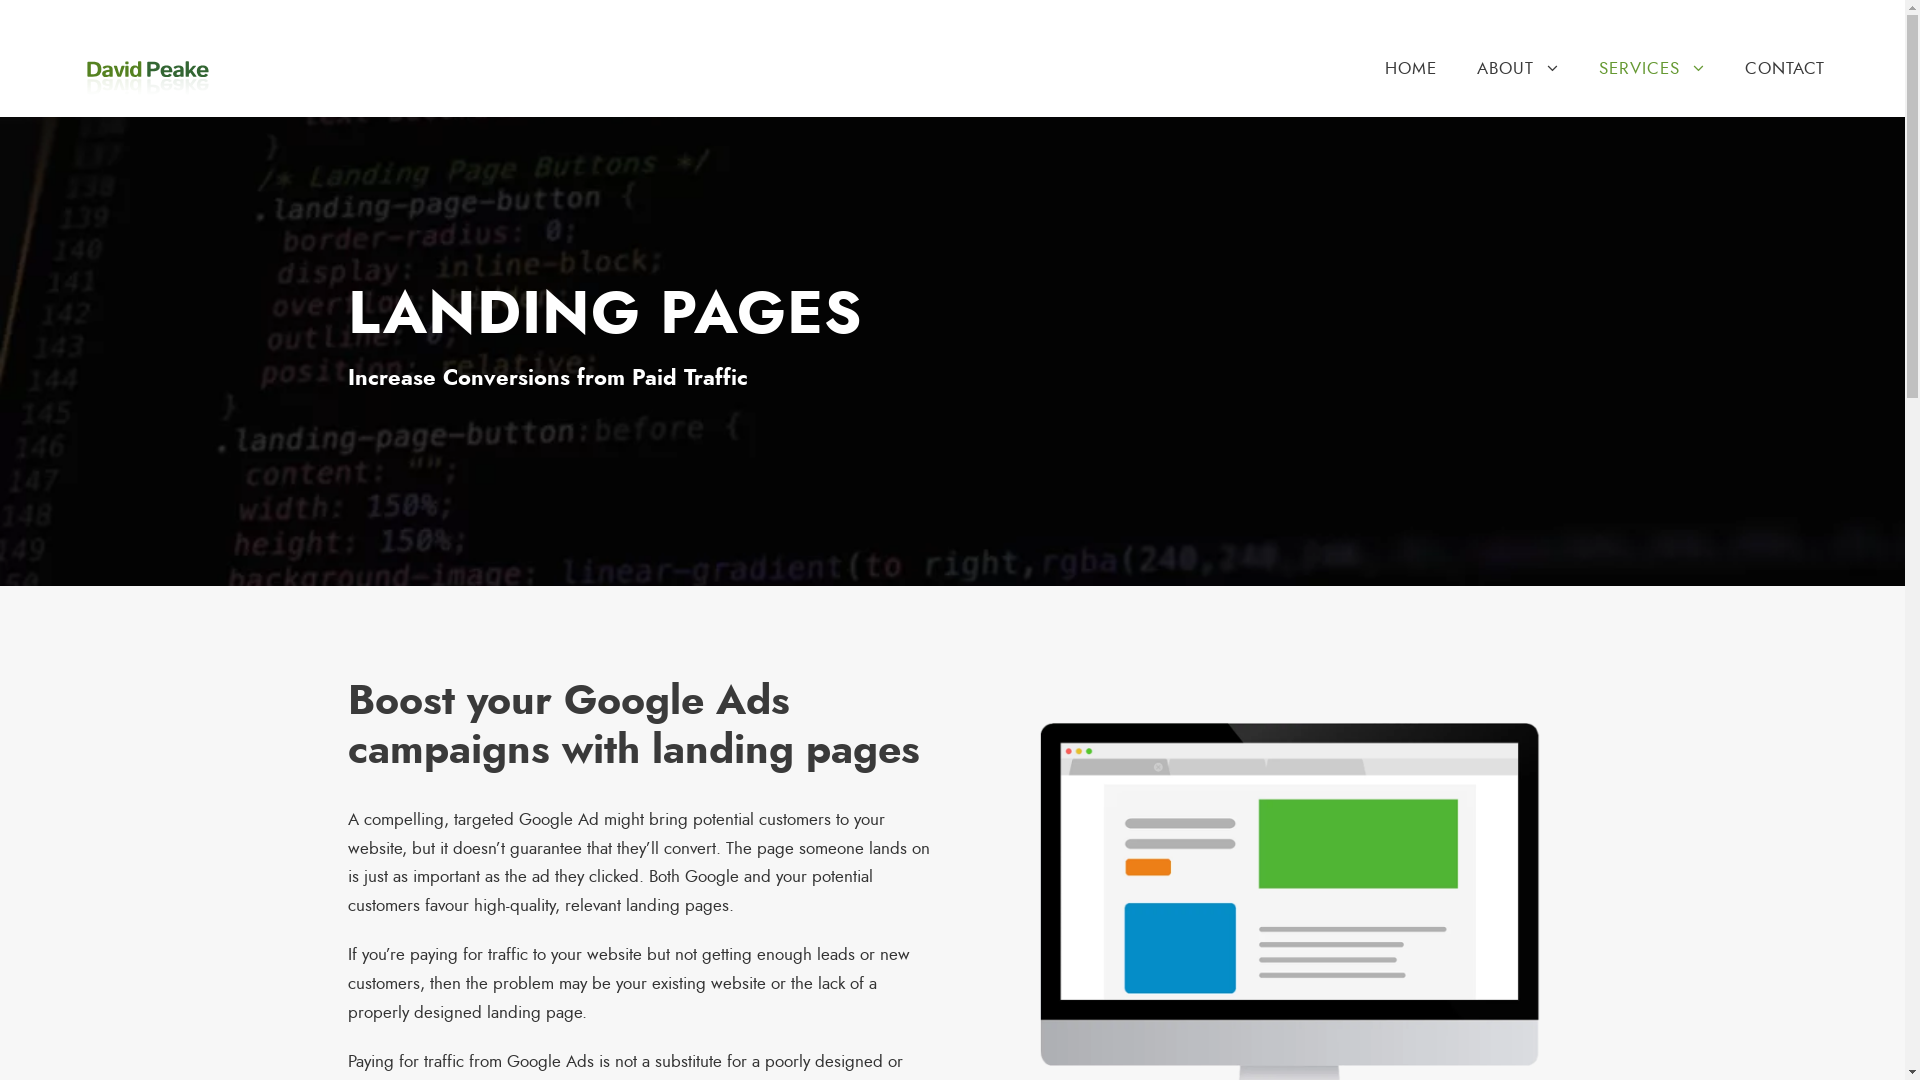 This screenshot has height=1080, width=1920. Describe the element at coordinates (1652, 86) in the screenshot. I see `SERVICES` at that location.